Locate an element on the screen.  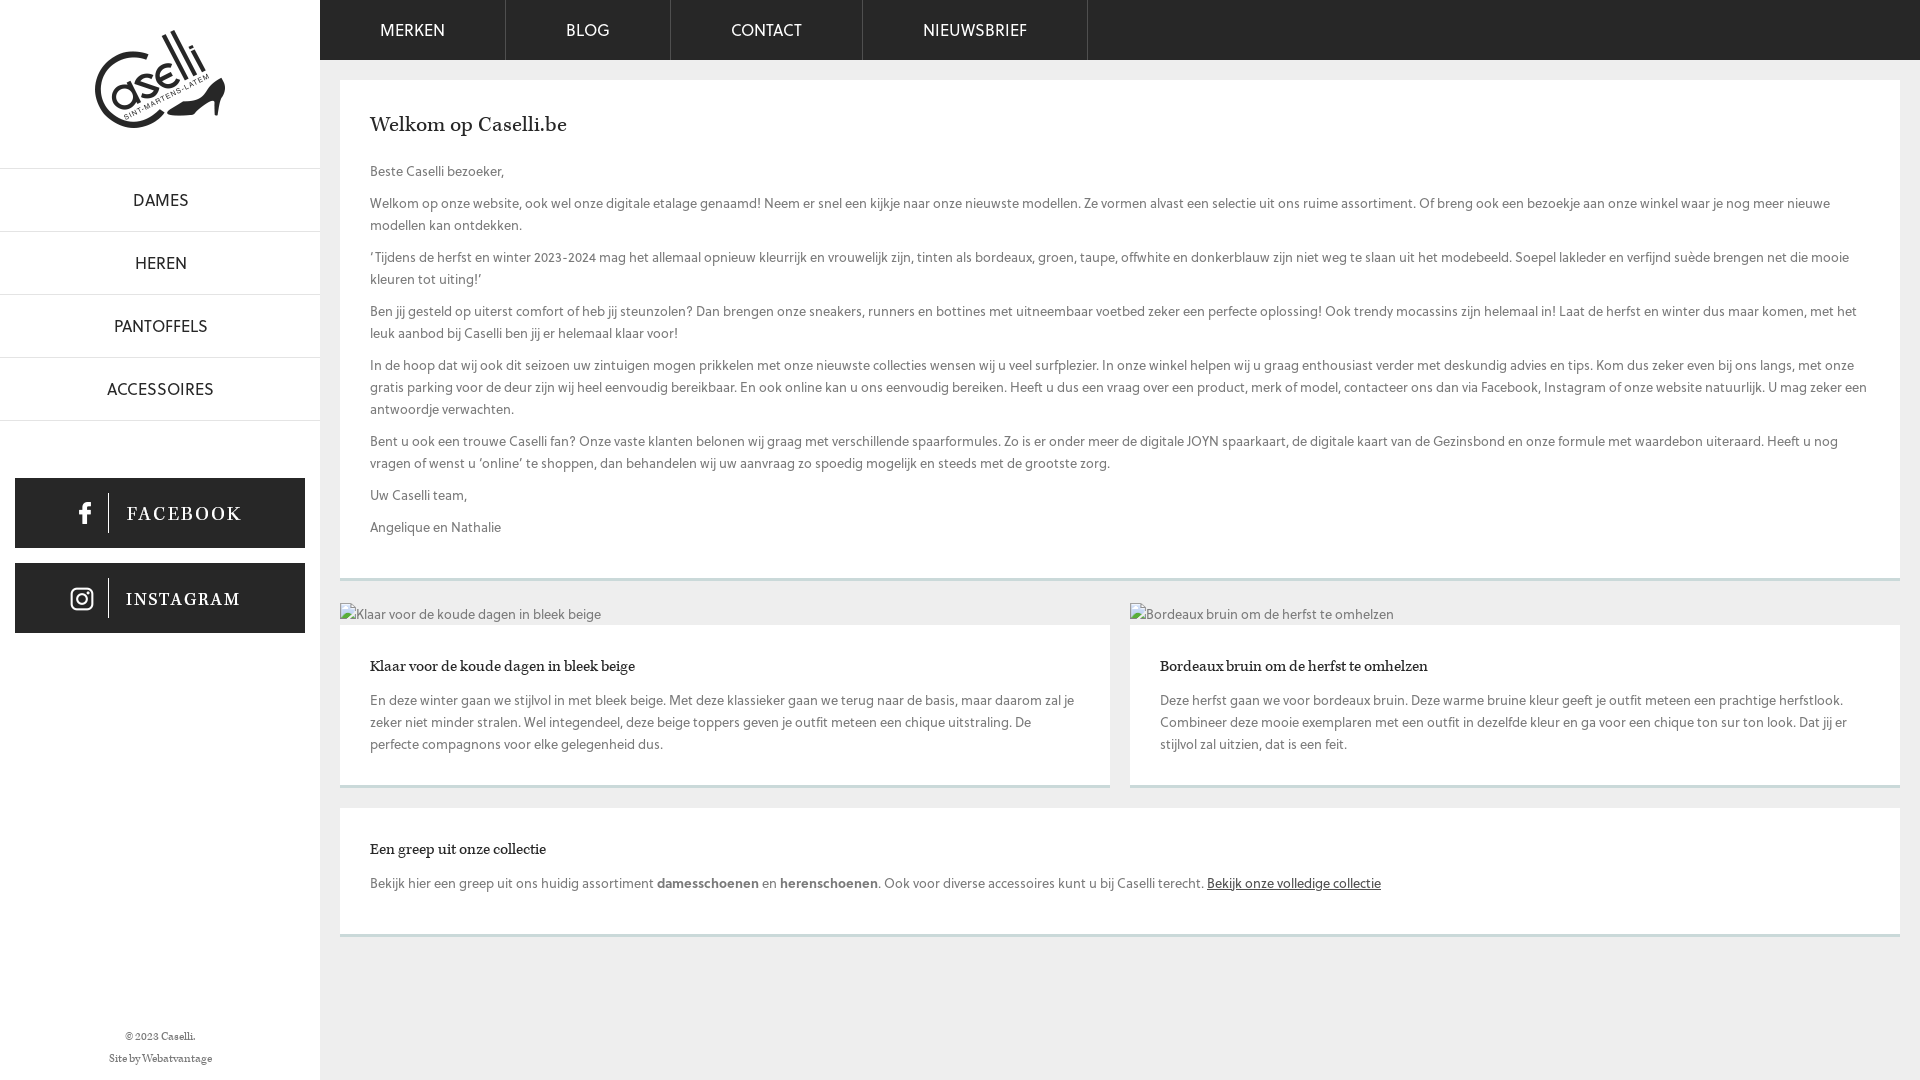
BLOG is located at coordinates (588, 30).